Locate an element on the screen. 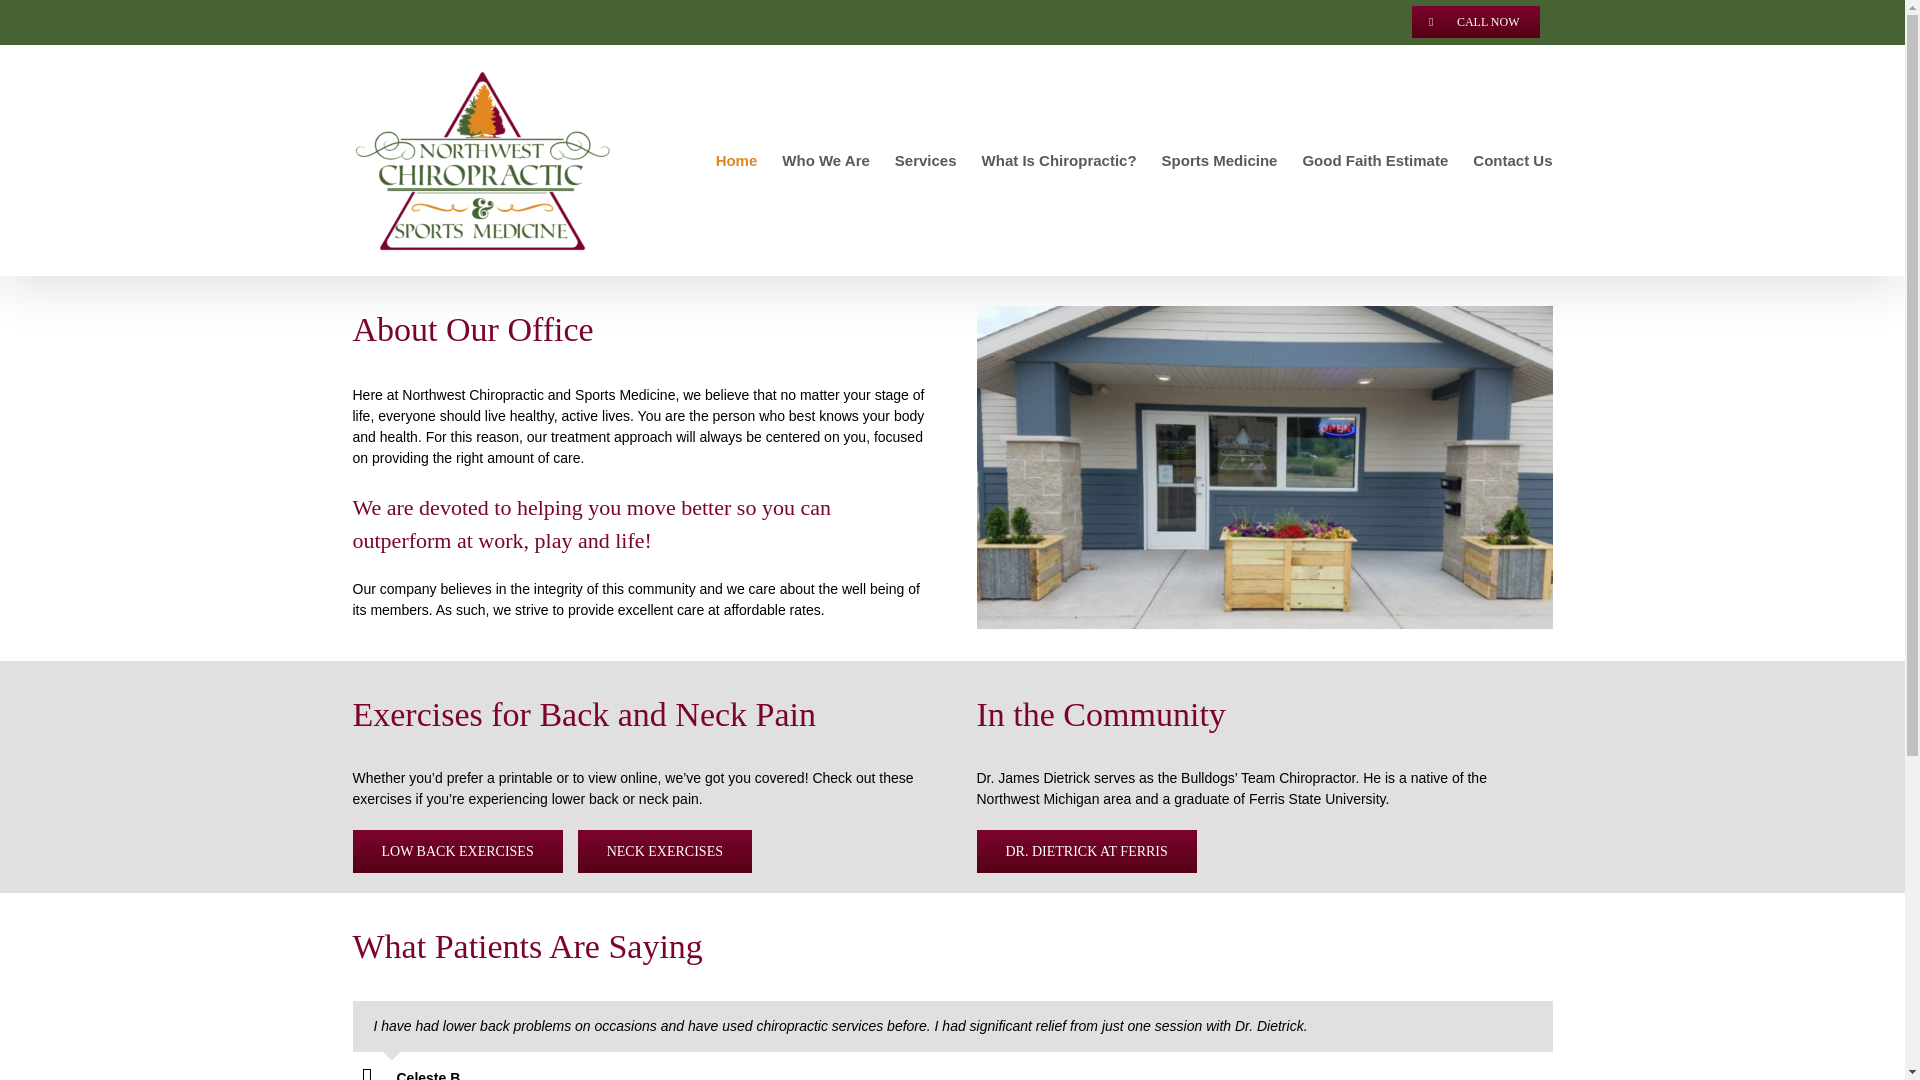 This screenshot has width=1920, height=1080. CALL NOW is located at coordinates (1476, 22).